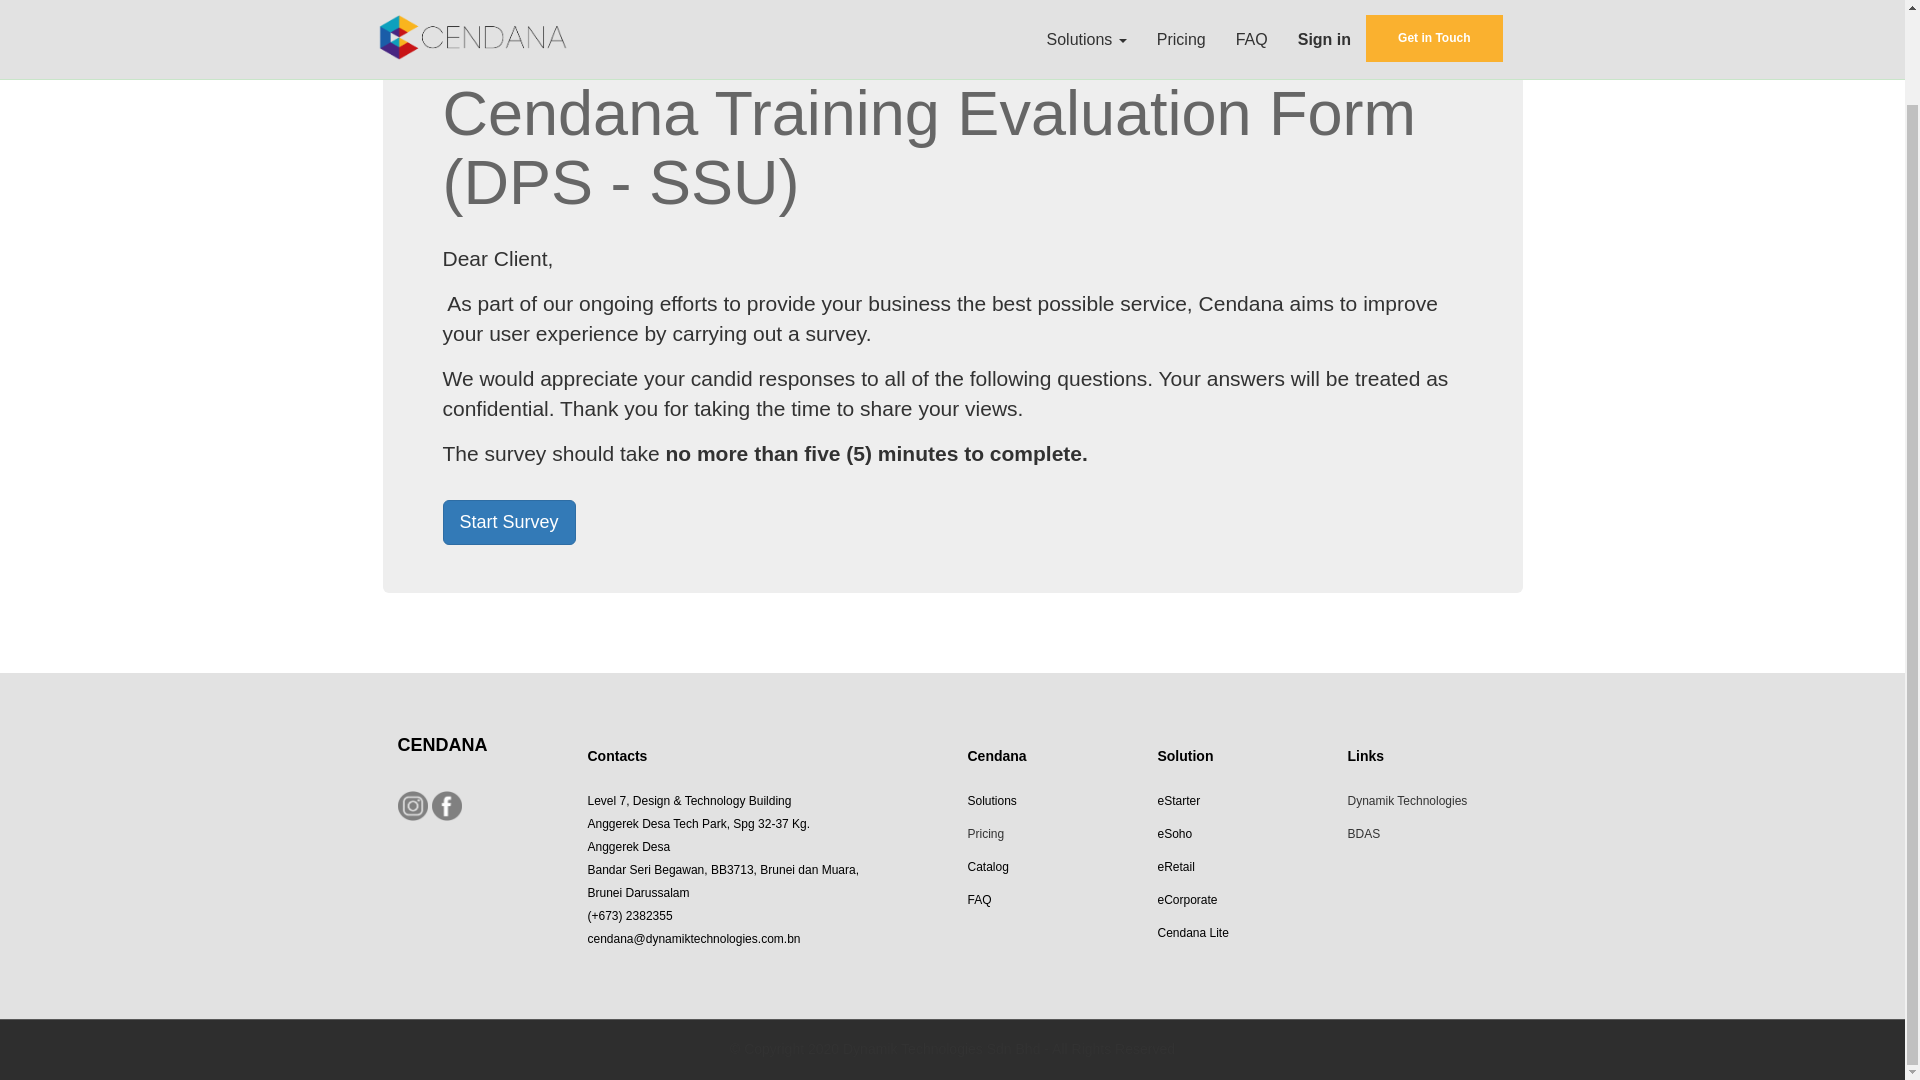 Image resolution: width=1920 pixels, height=1080 pixels. What do you see at coordinates (988, 865) in the screenshot?
I see `Catalog` at bounding box center [988, 865].